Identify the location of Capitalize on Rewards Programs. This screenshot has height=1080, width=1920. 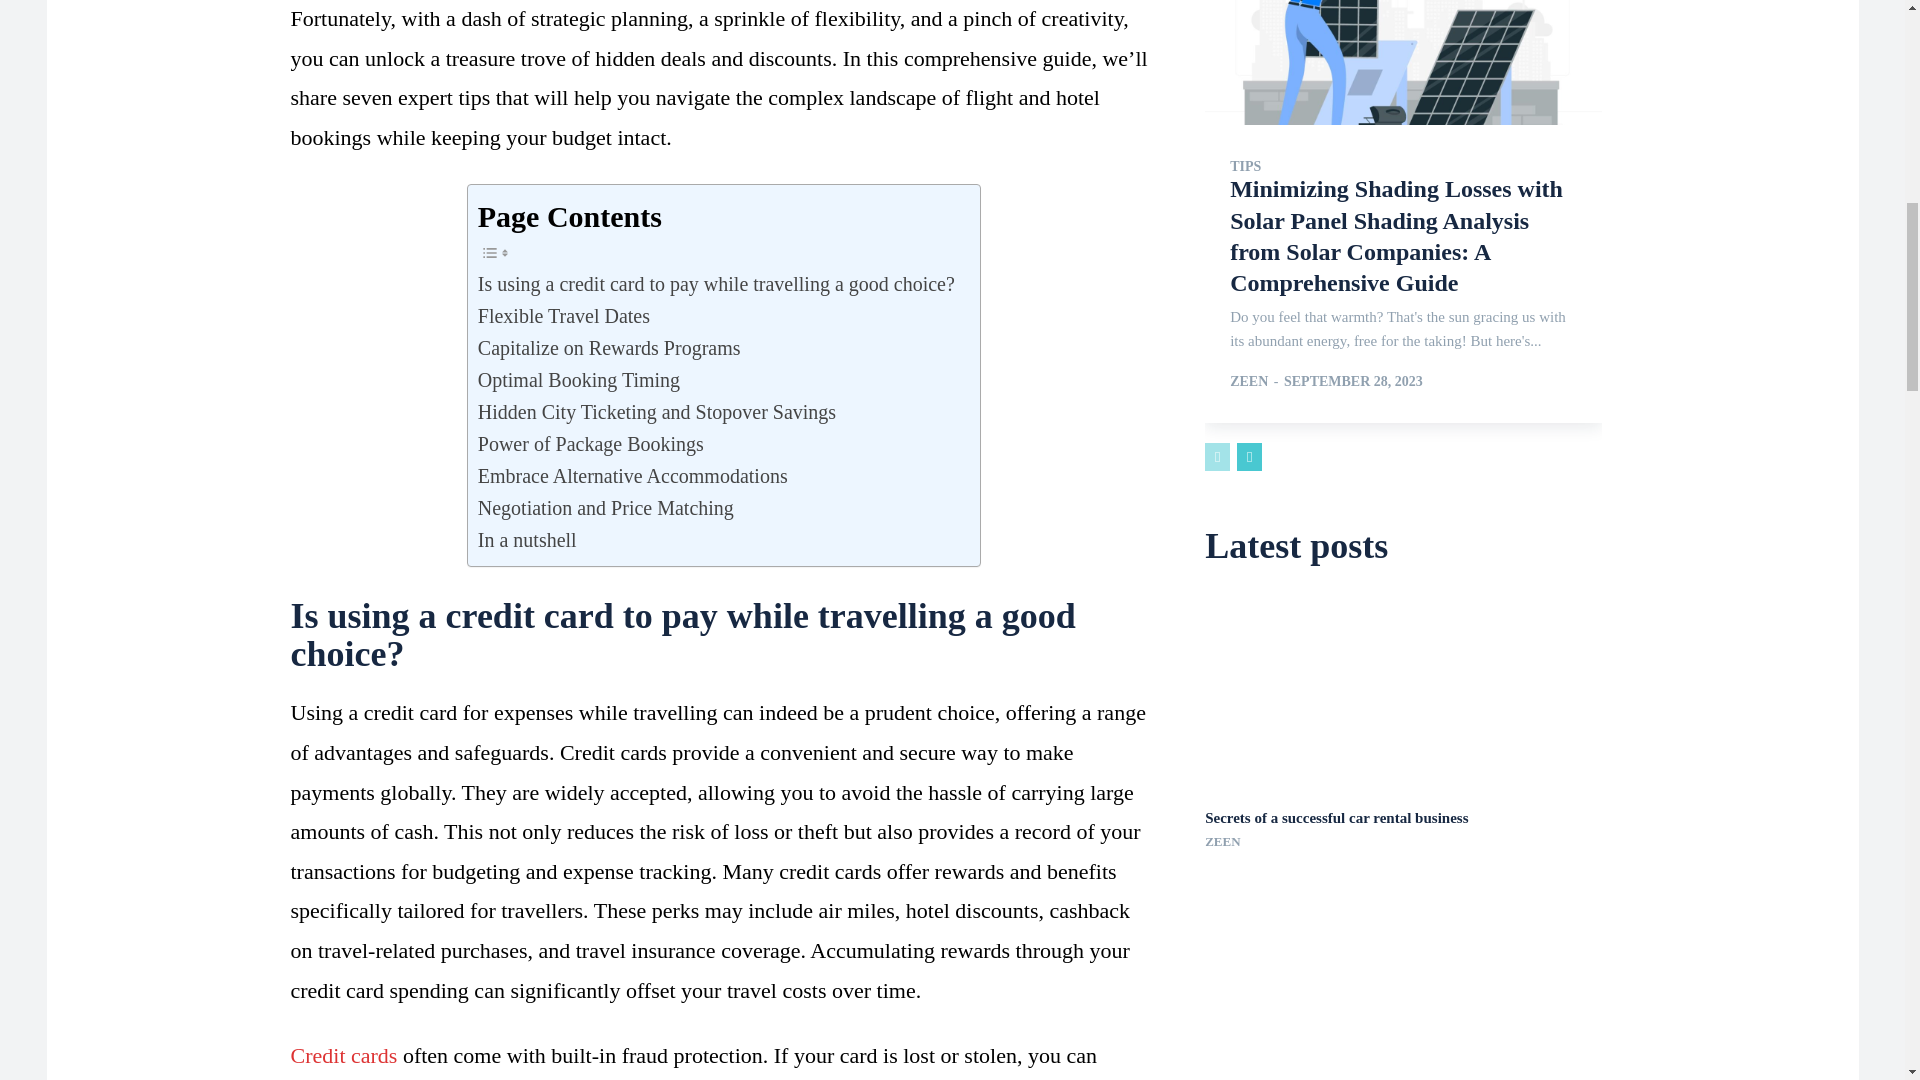
(610, 347).